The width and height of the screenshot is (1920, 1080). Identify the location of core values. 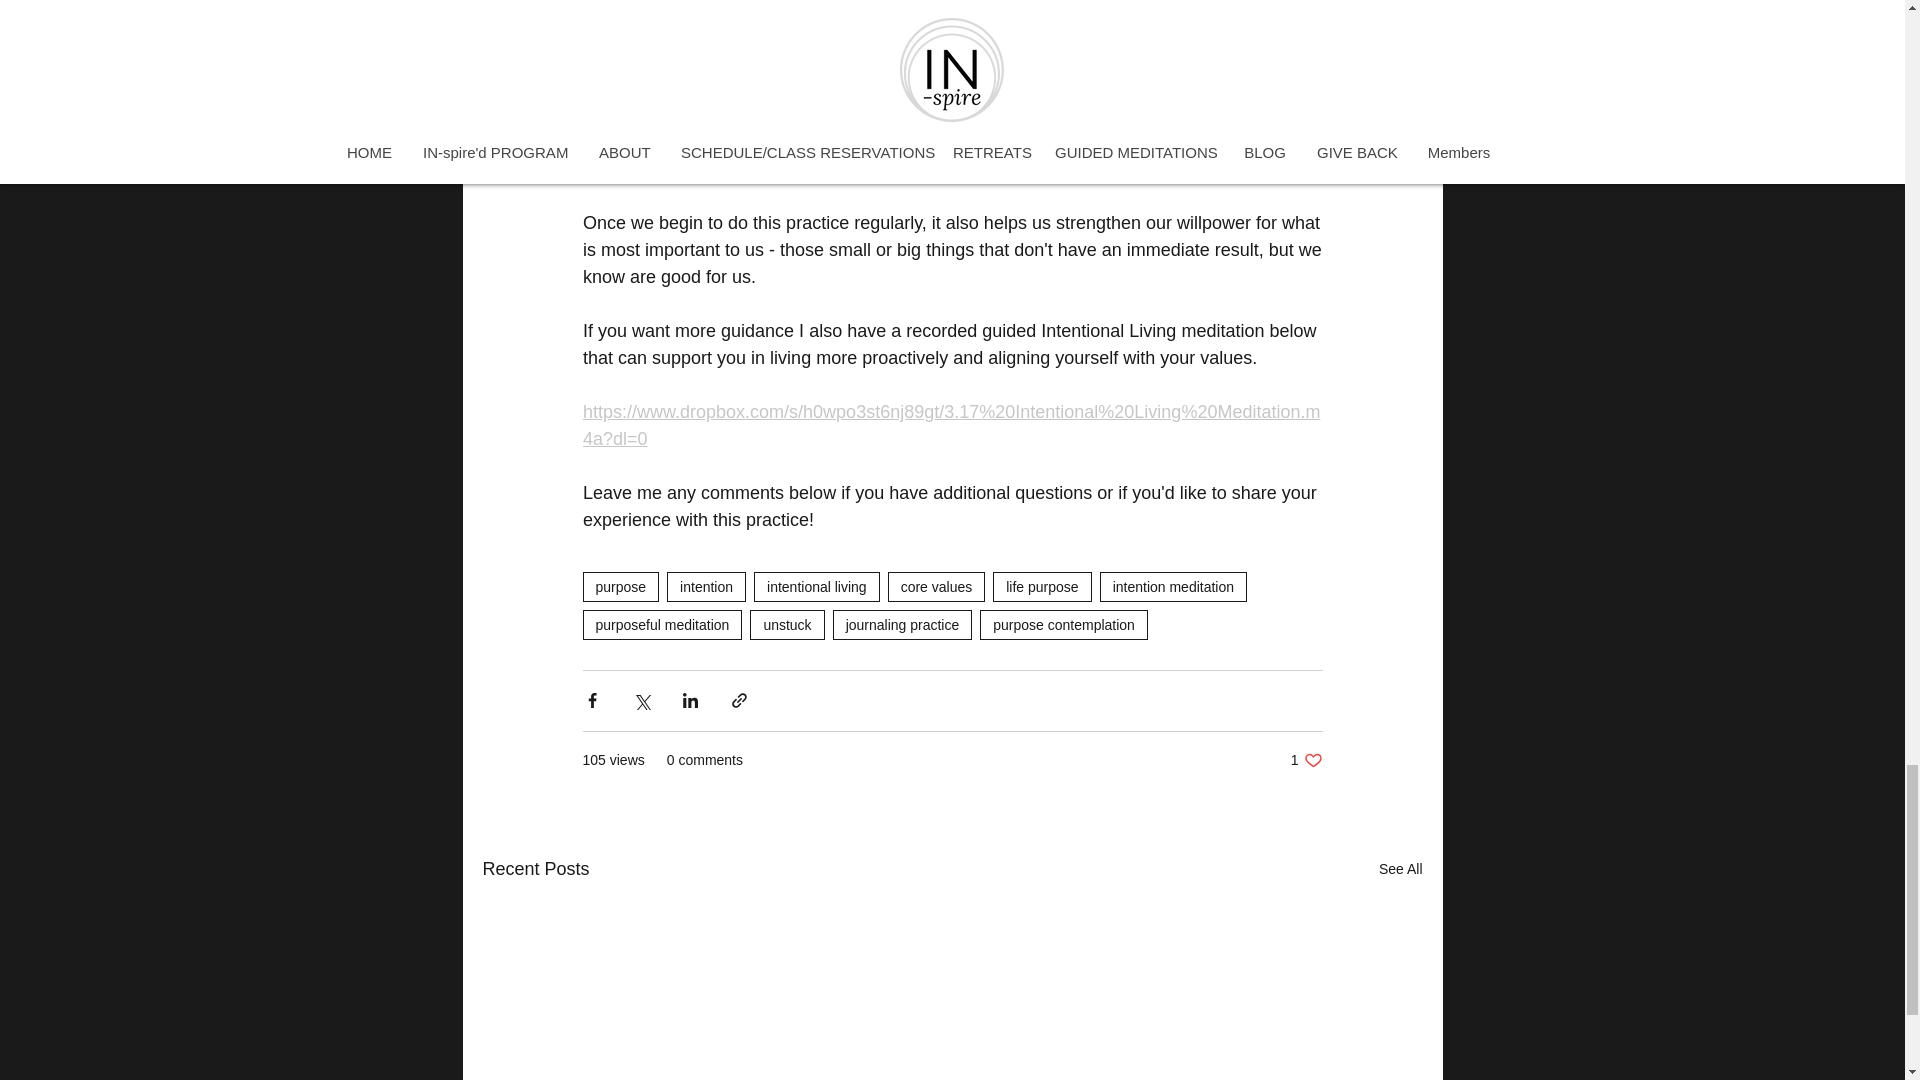
(936, 586).